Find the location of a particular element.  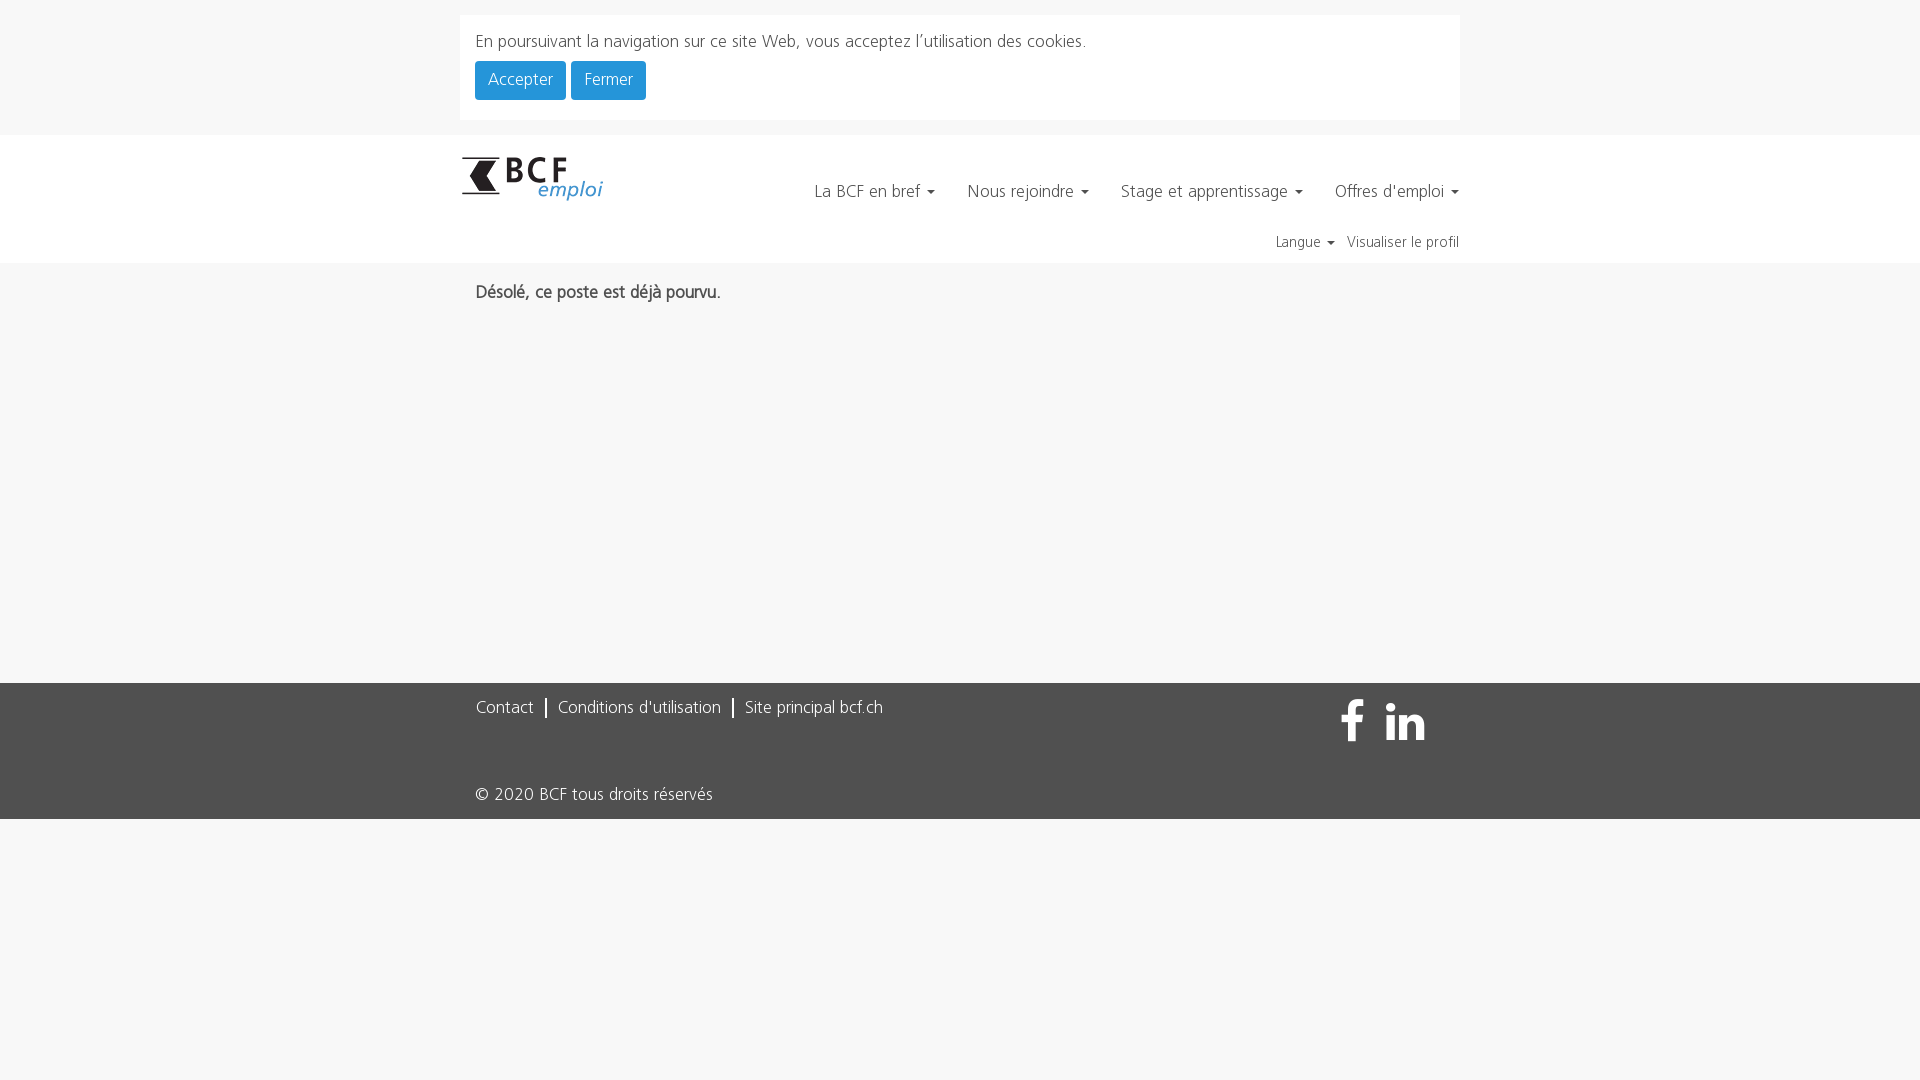

La BCF en bref is located at coordinates (874, 193).